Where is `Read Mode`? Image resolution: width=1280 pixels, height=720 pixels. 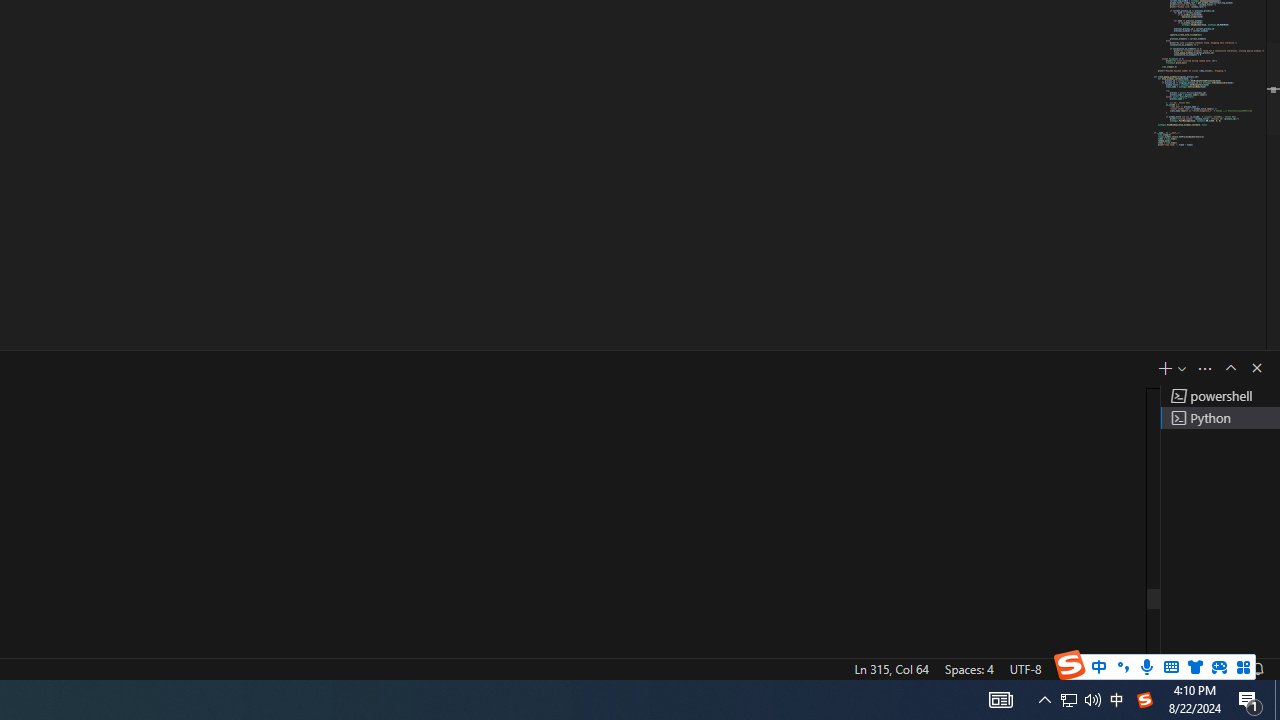
Read Mode is located at coordinates (864, 640).